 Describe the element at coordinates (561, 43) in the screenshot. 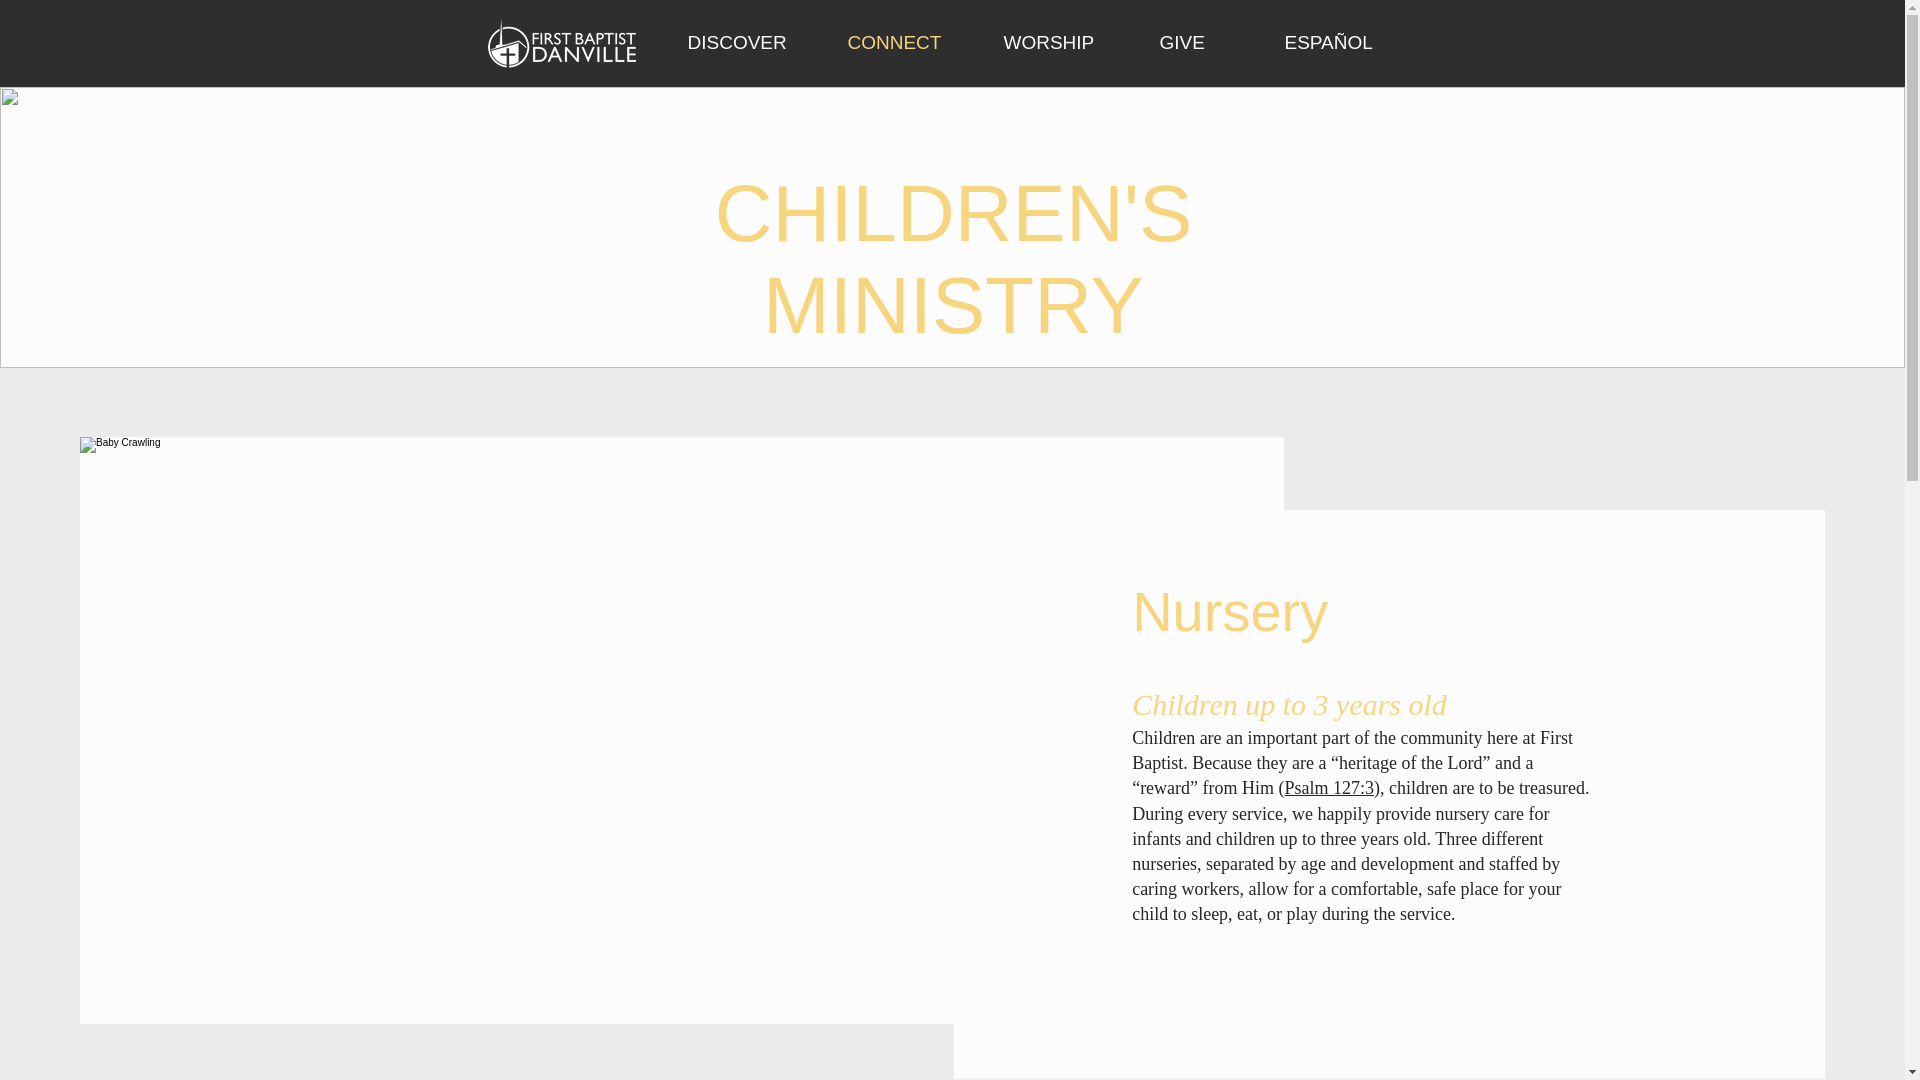

I see `Full Logo.png` at that location.